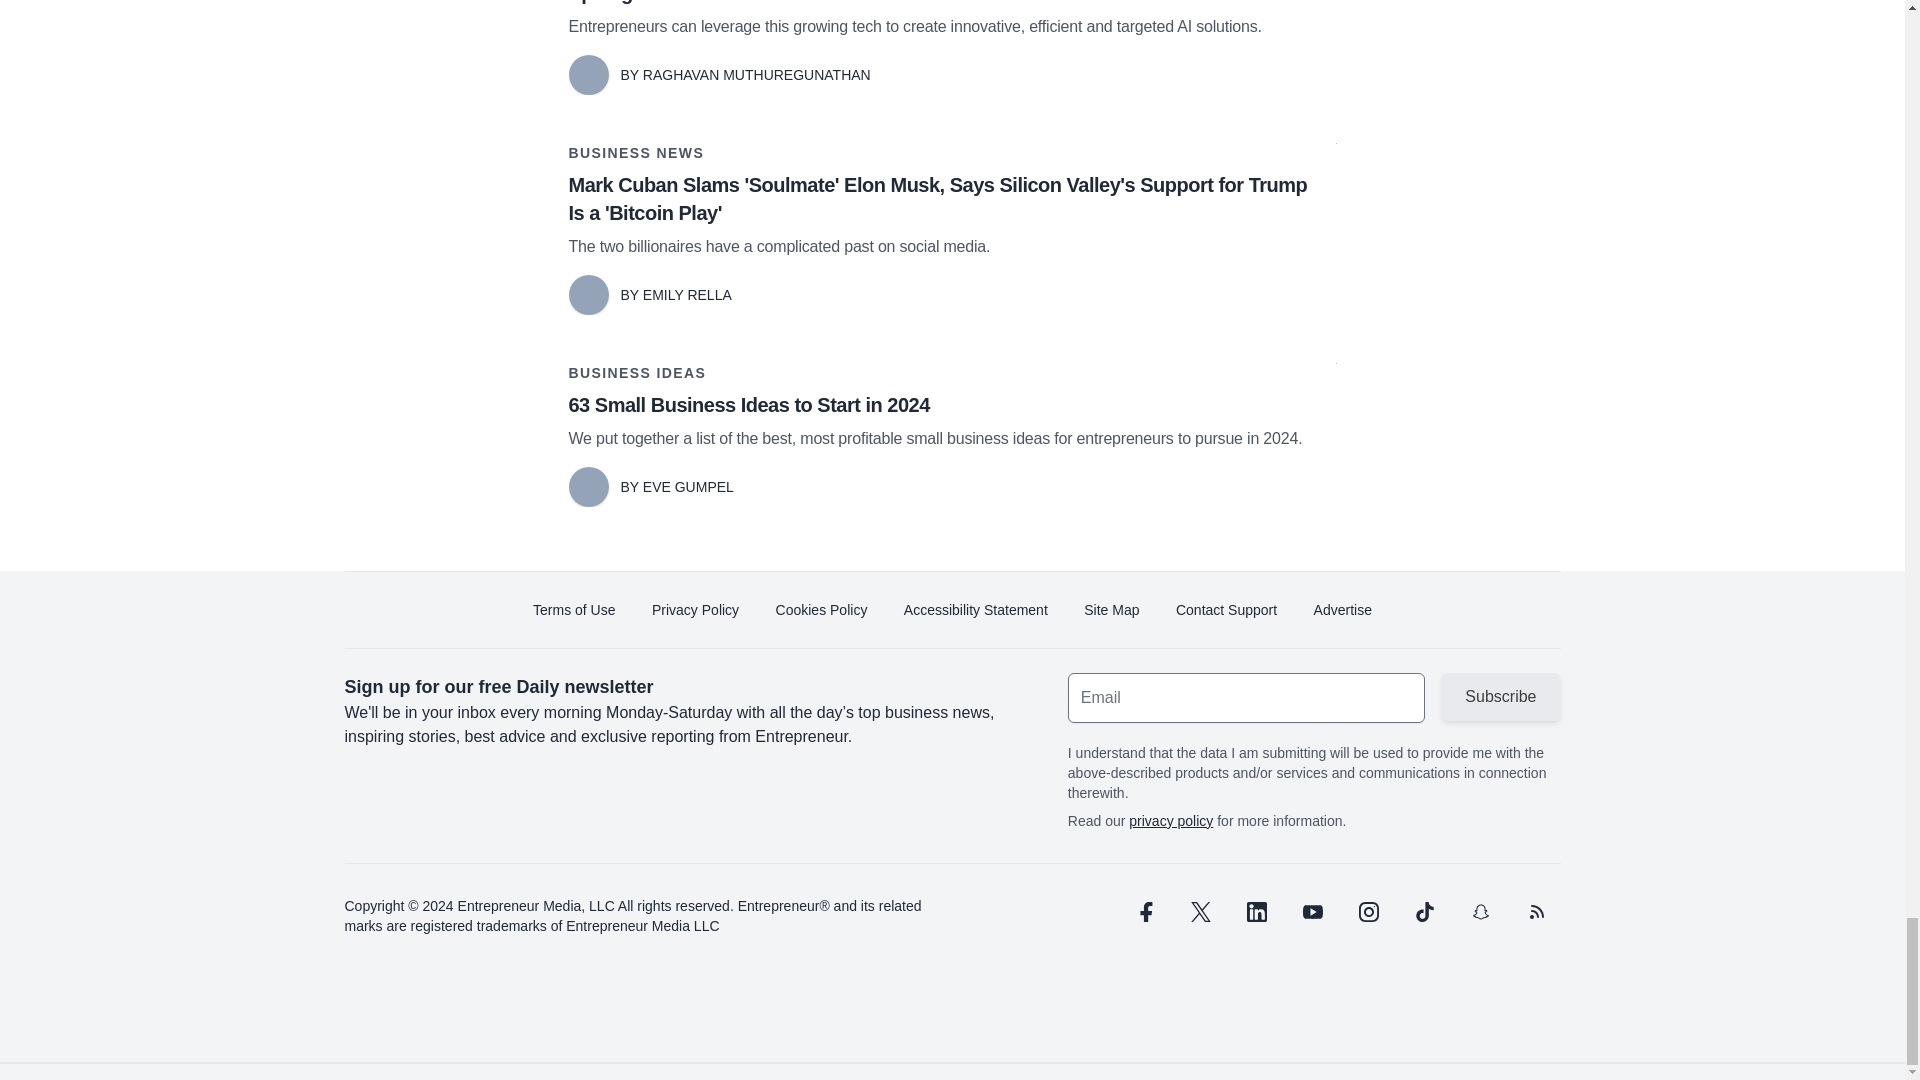 Image resolution: width=1920 pixels, height=1080 pixels. What do you see at coordinates (1312, 912) in the screenshot?
I see `youtube` at bounding box center [1312, 912].